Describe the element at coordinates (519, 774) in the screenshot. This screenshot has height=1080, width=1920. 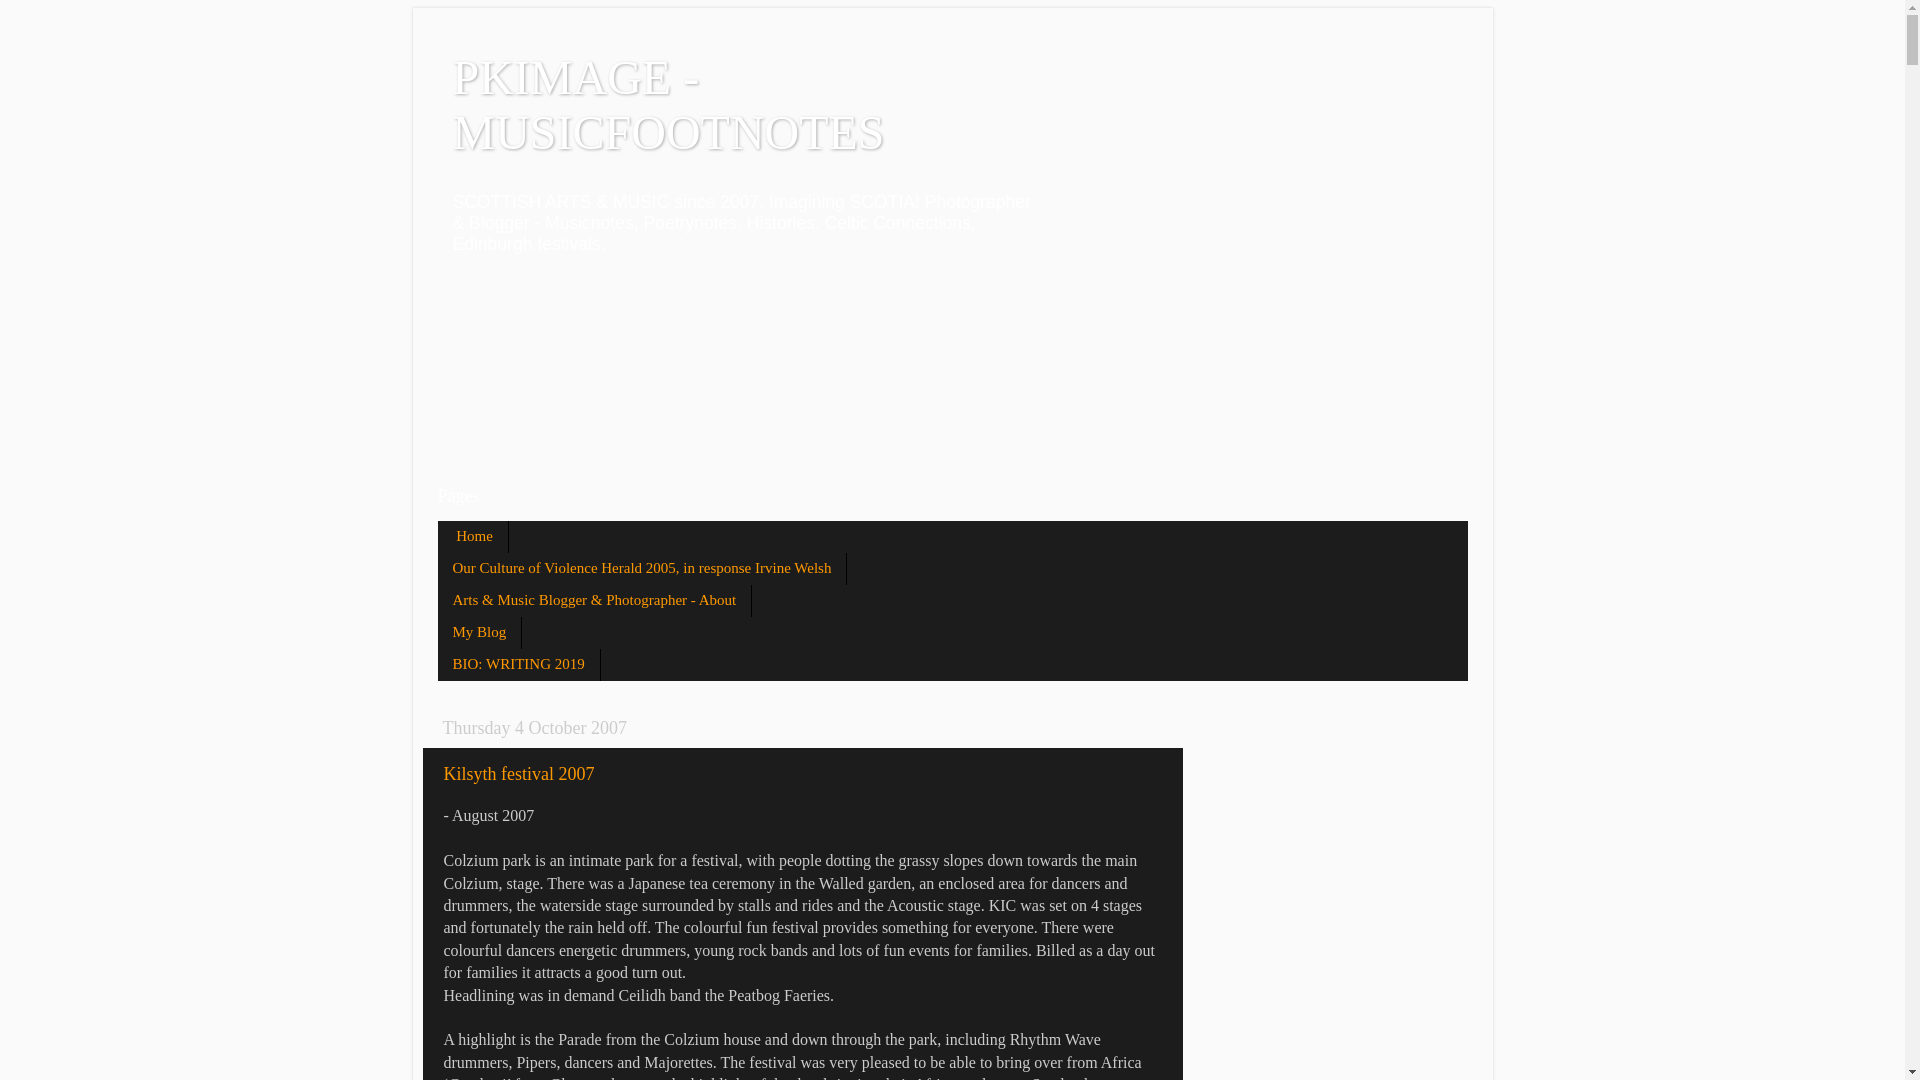
I see `Kilsyth festival 2007` at that location.